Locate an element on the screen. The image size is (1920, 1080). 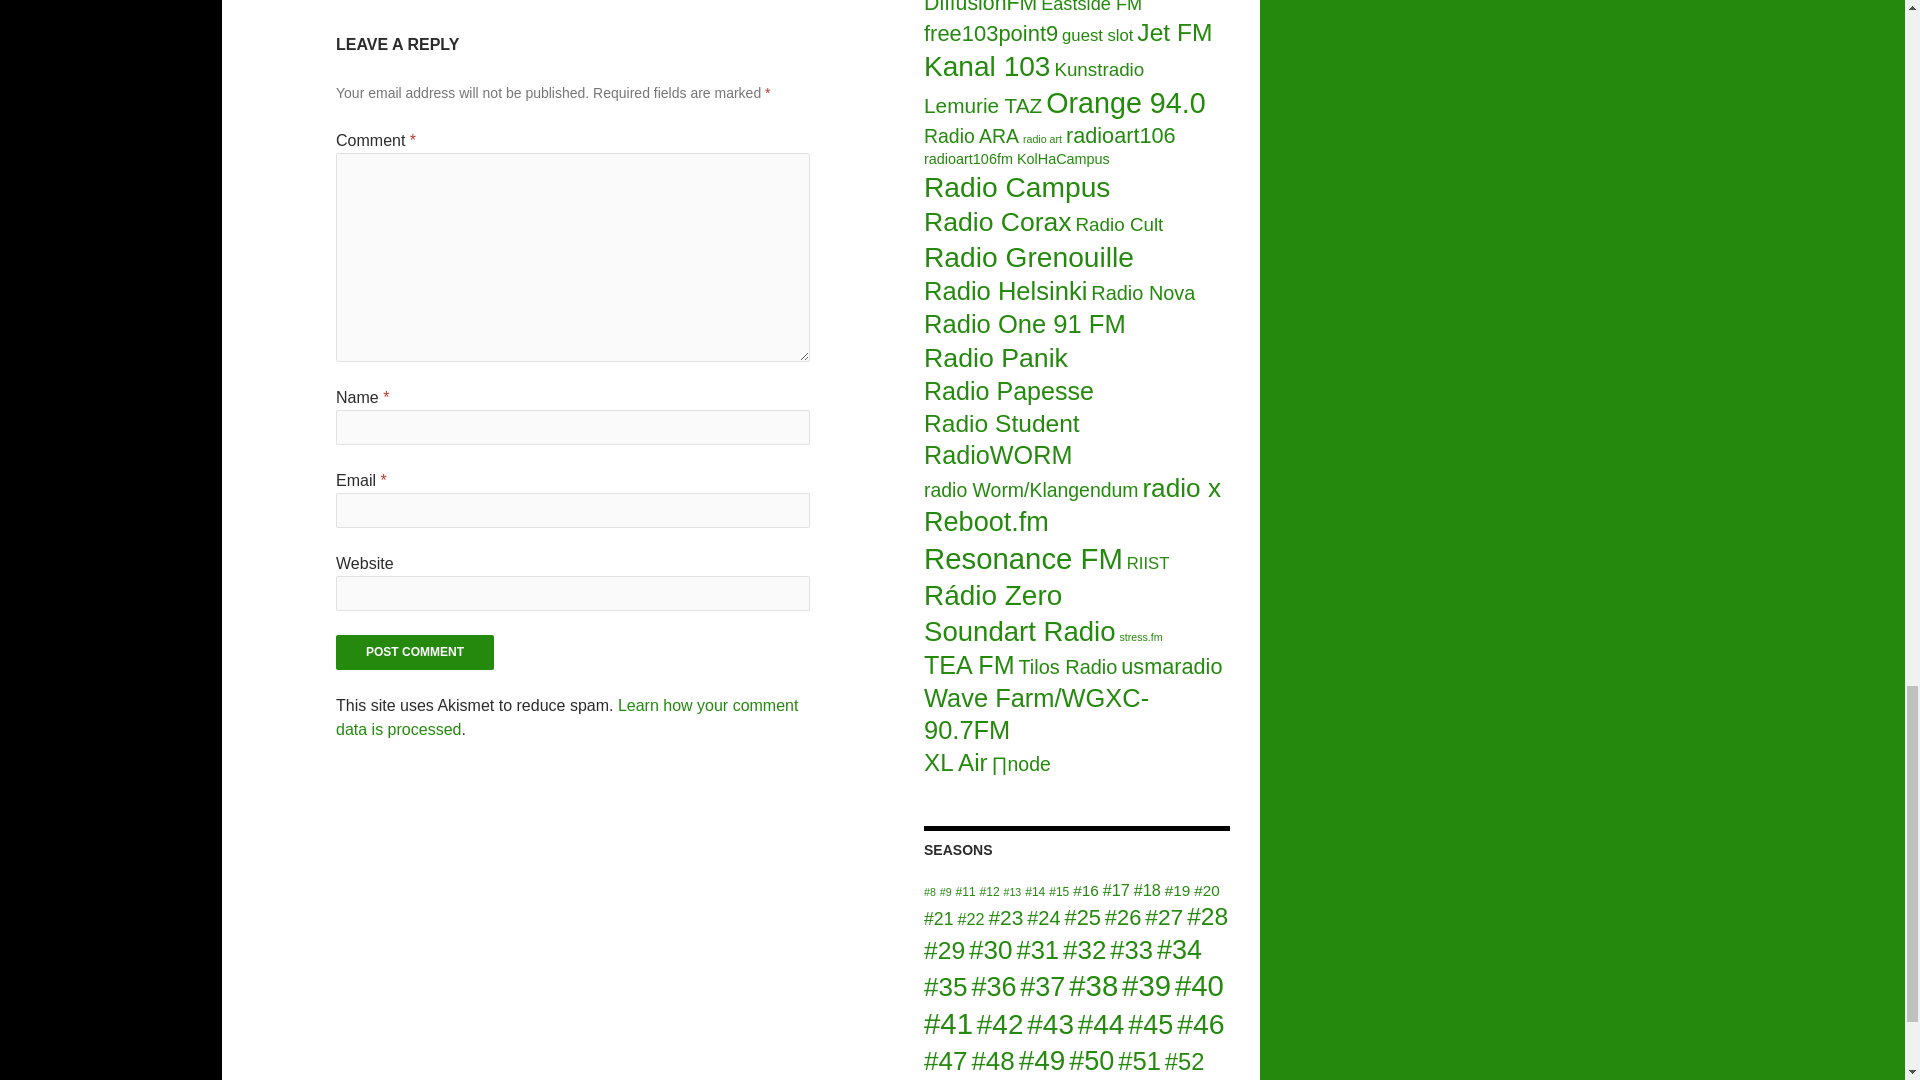
Learn how your comment data is processed is located at coordinates (567, 716).